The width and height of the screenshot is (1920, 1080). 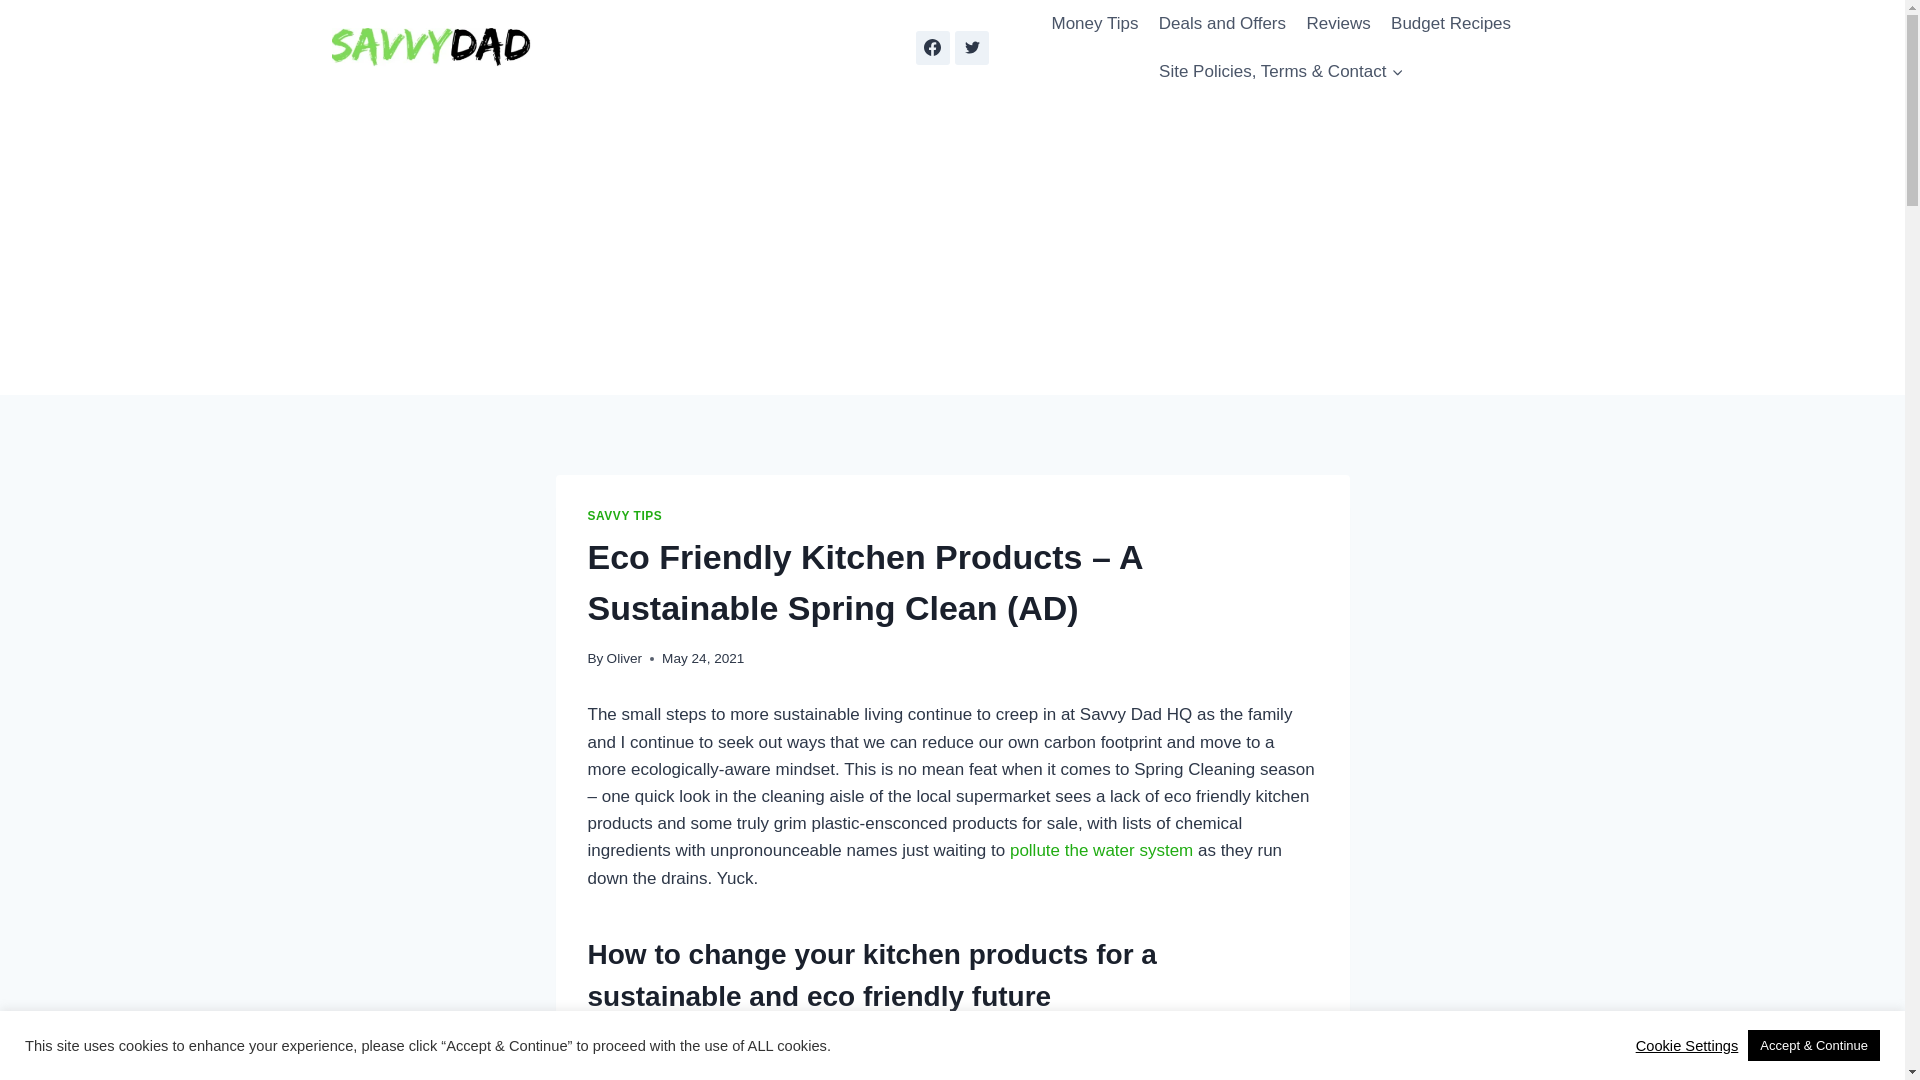 What do you see at coordinates (624, 658) in the screenshot?
I see `Oliver` at bounding box center [624, 658].